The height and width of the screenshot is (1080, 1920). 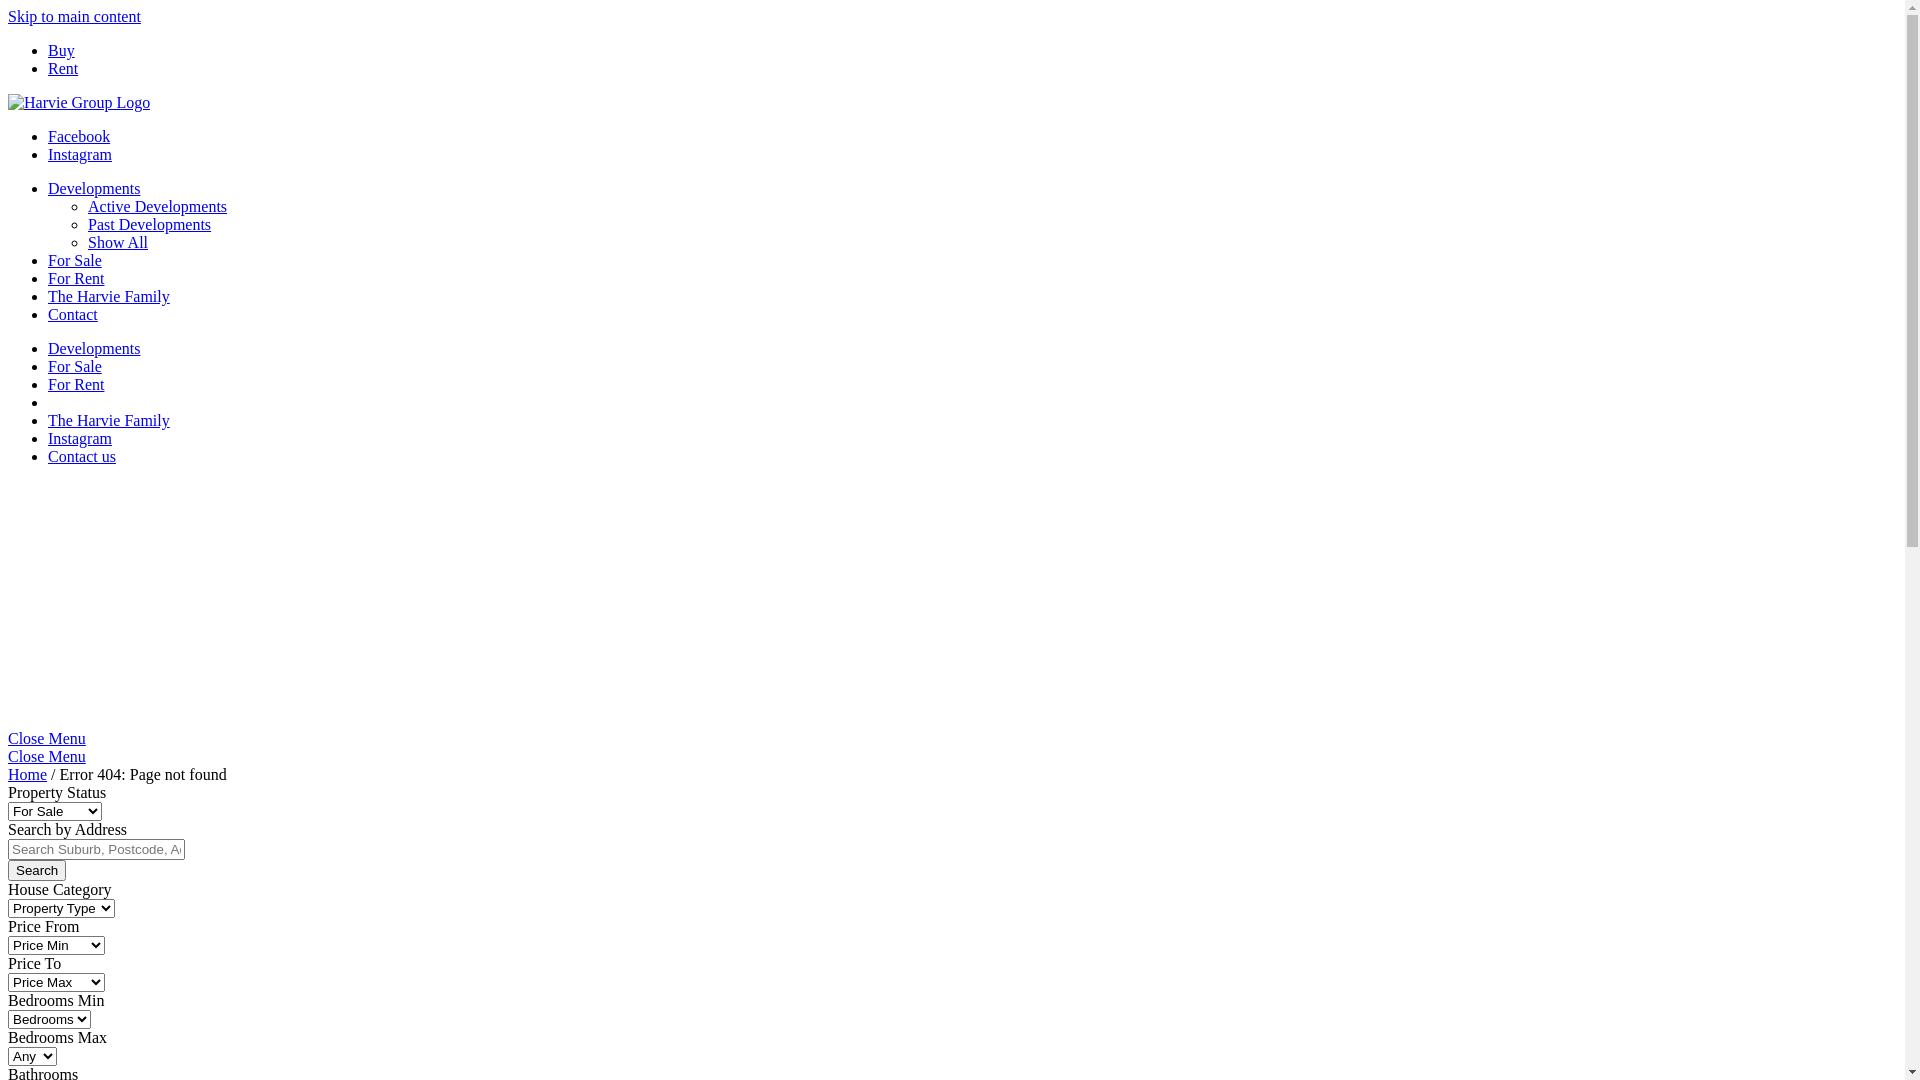 What do you see at coordinates (62, 50) in the screenshot?
I see `Buy` at bounding box center [62, 50].